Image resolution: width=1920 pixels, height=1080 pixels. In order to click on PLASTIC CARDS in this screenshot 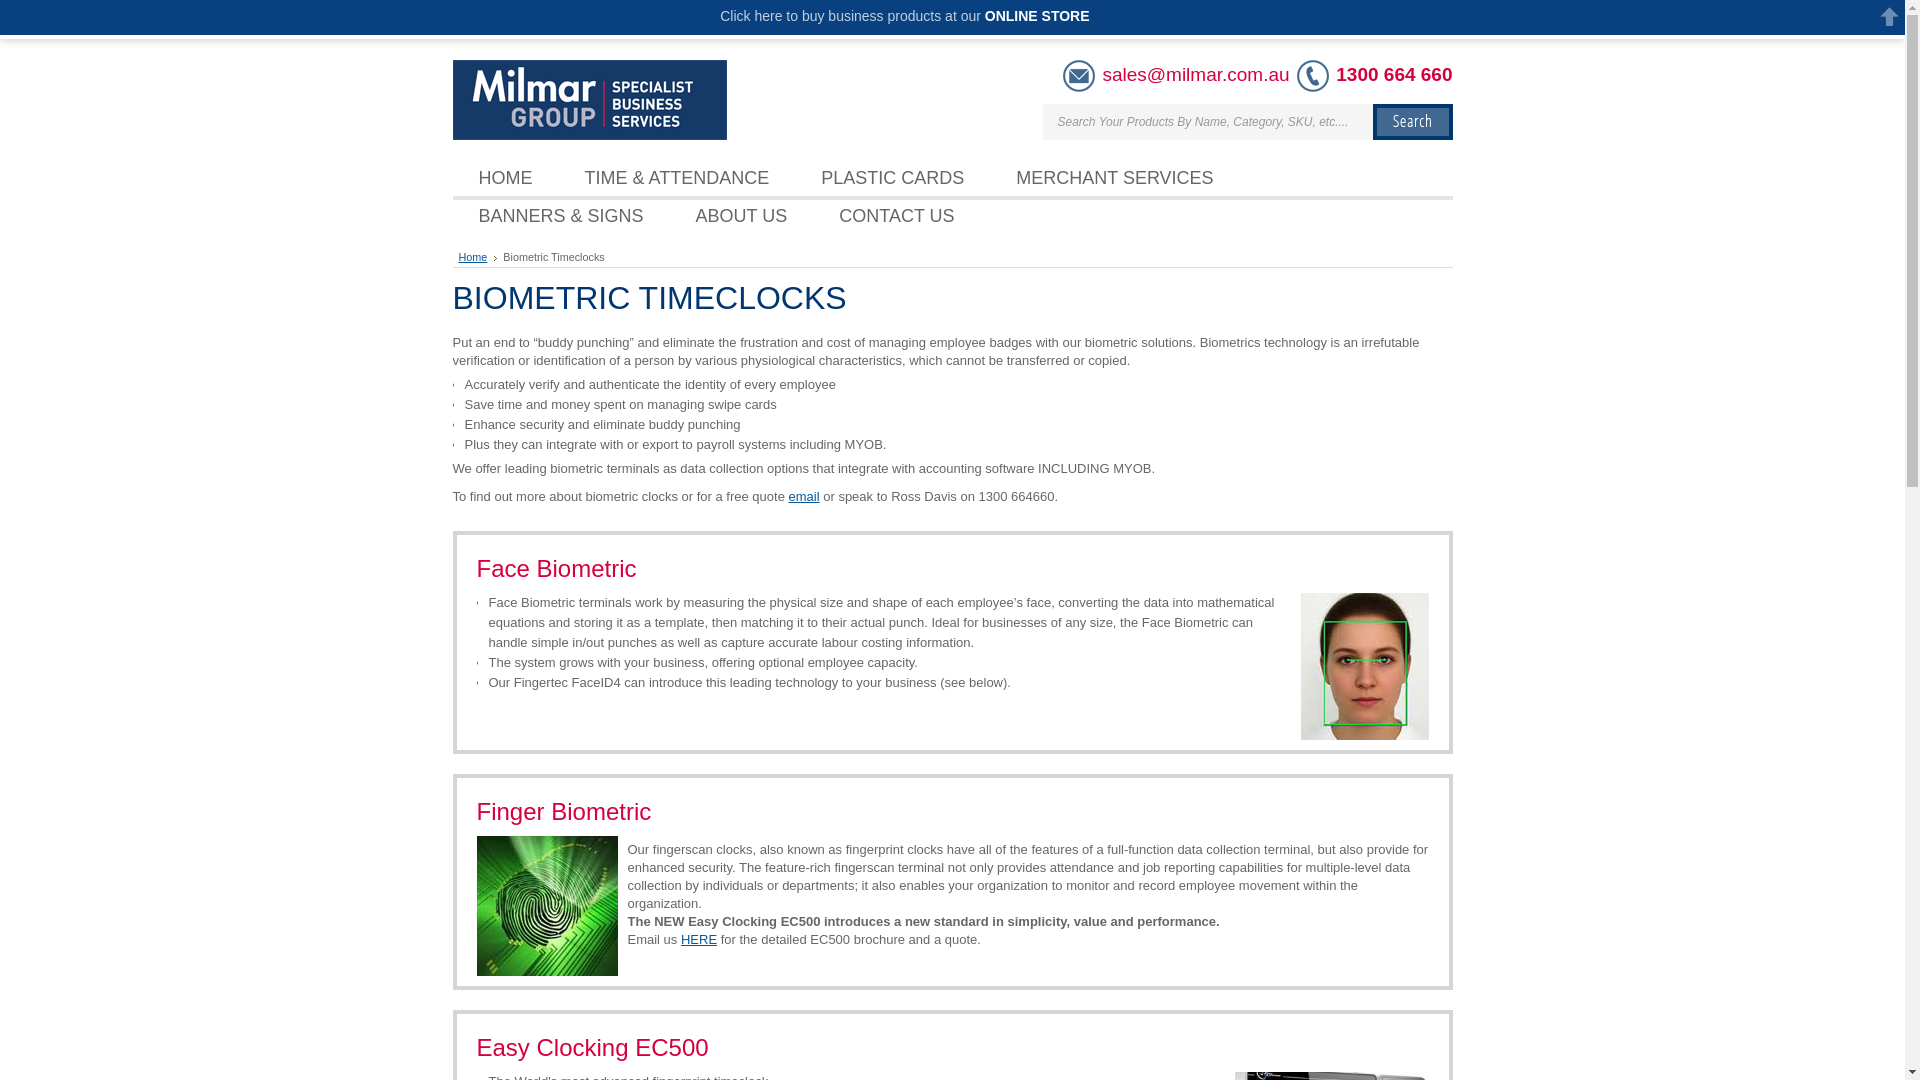, I will do `click(892, 178)`.